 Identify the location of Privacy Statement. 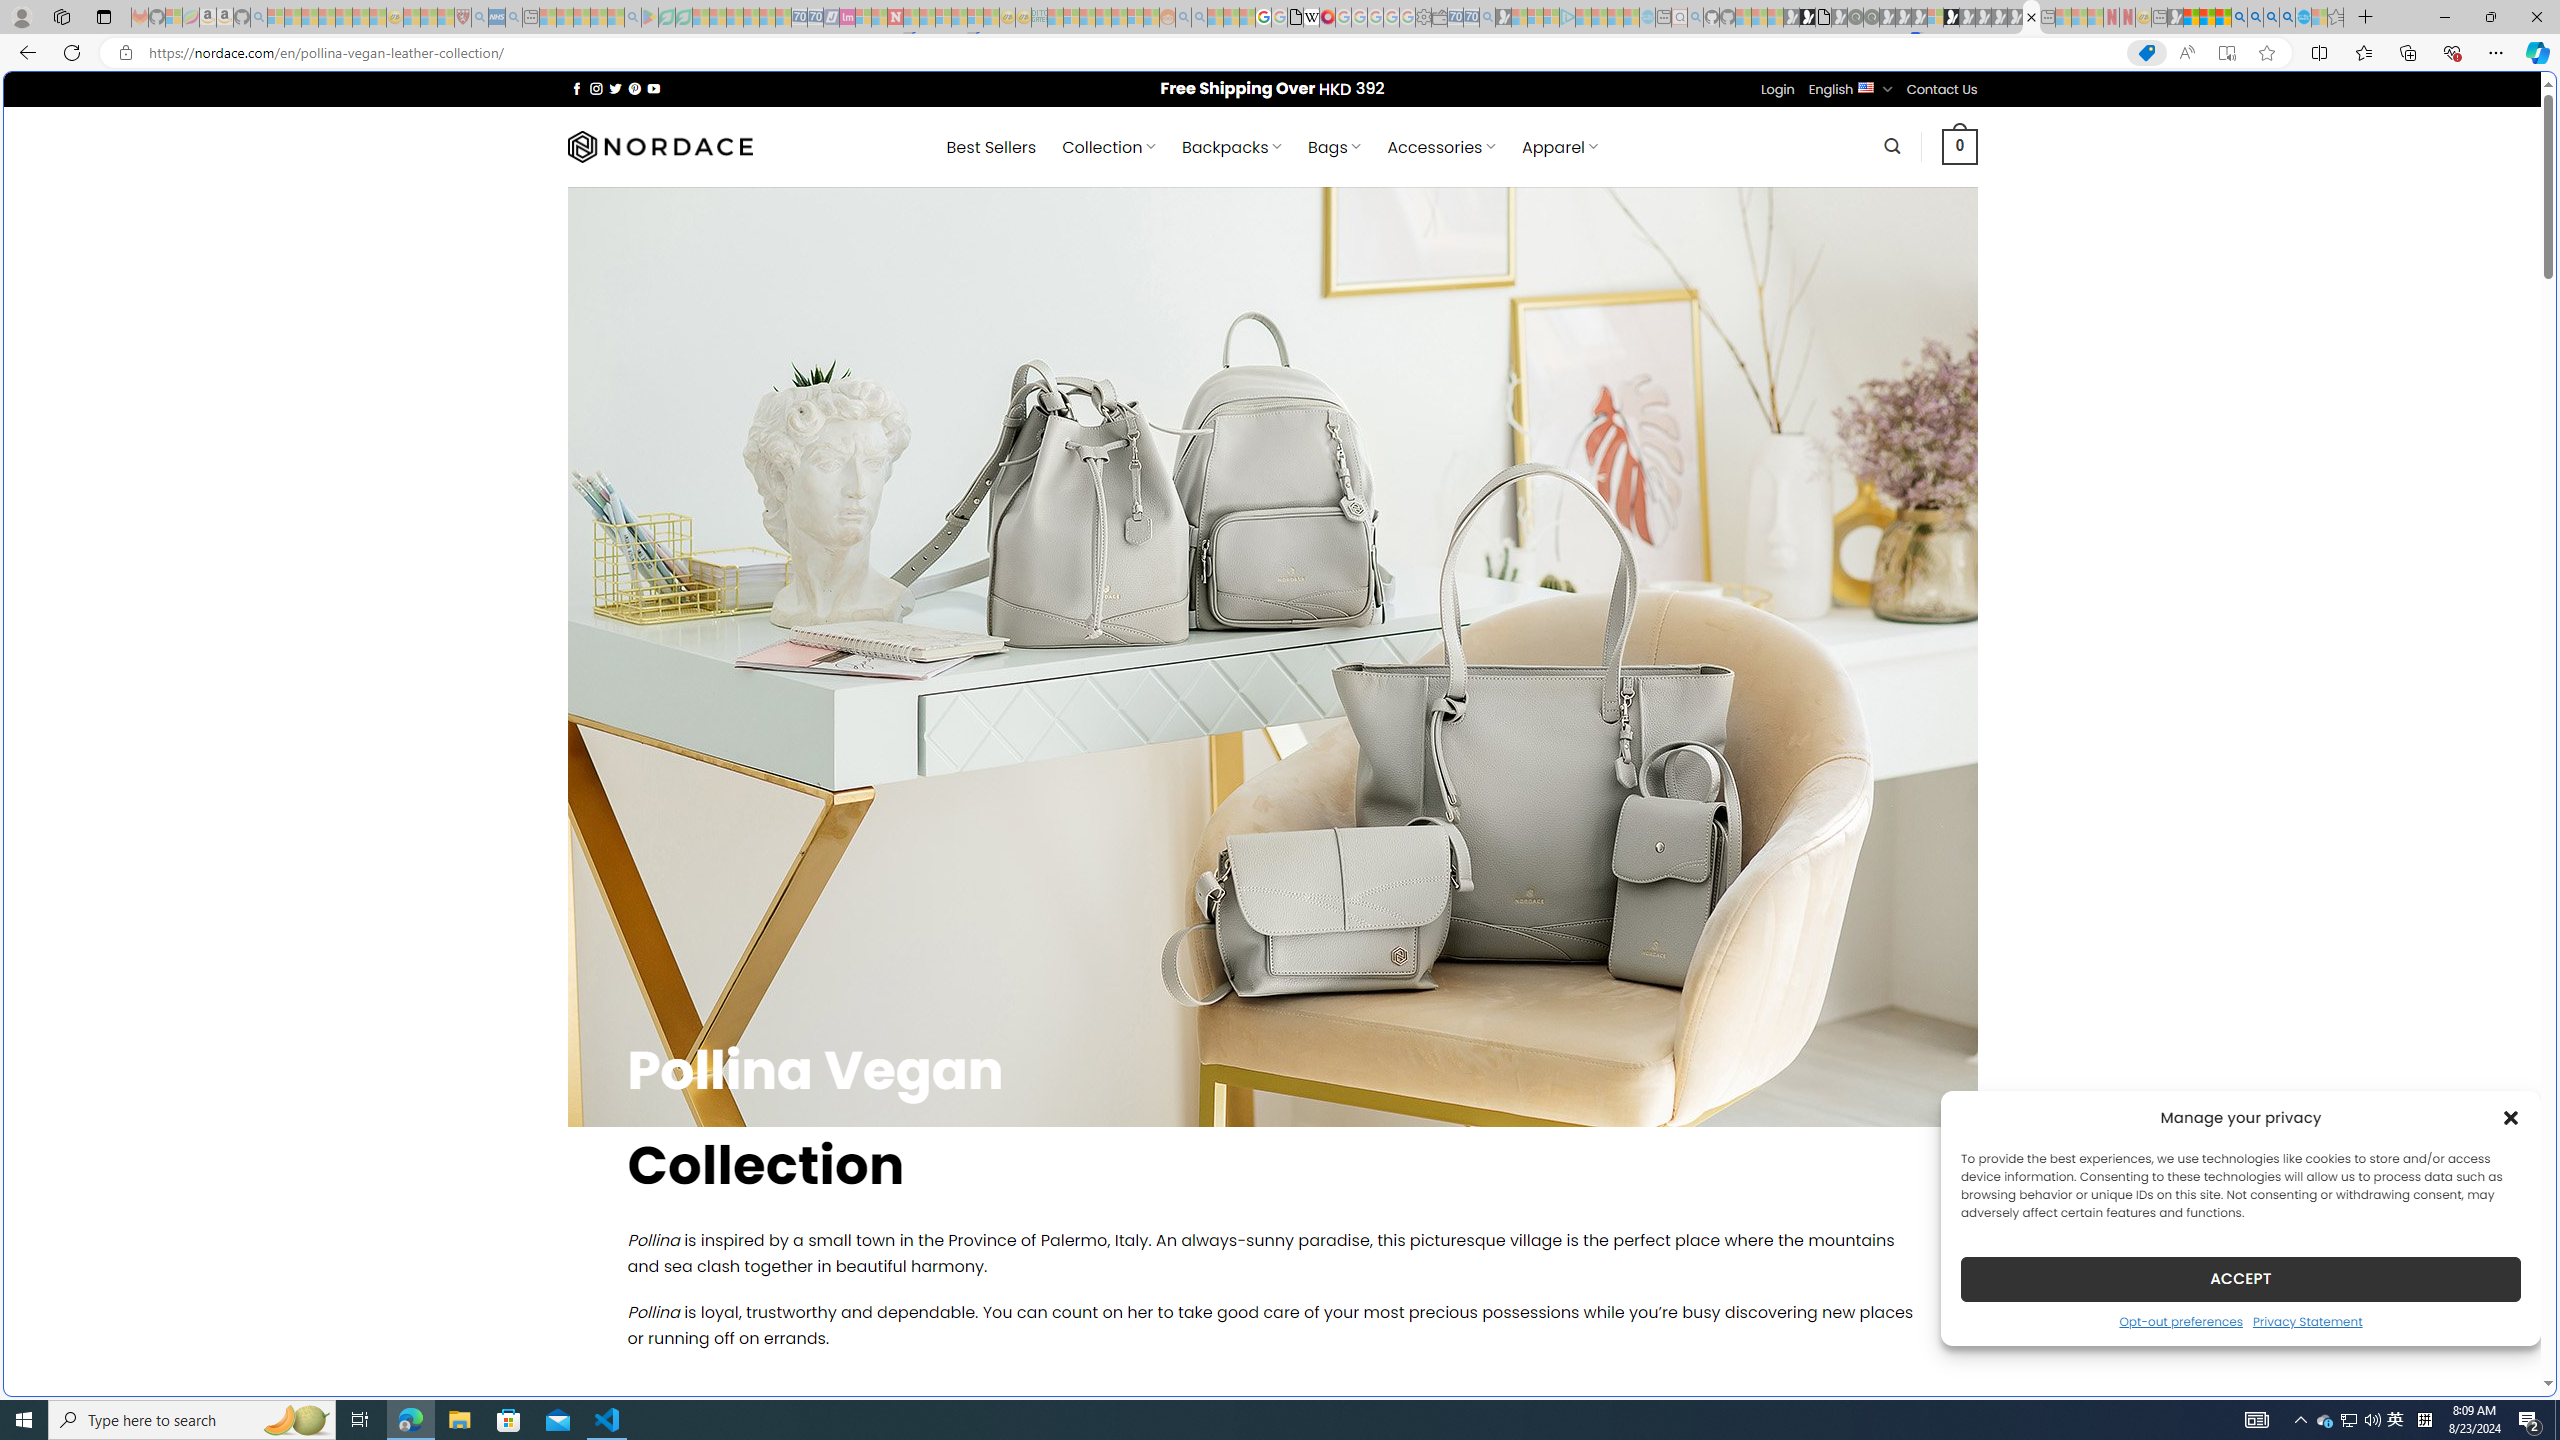
(2307, 1320).